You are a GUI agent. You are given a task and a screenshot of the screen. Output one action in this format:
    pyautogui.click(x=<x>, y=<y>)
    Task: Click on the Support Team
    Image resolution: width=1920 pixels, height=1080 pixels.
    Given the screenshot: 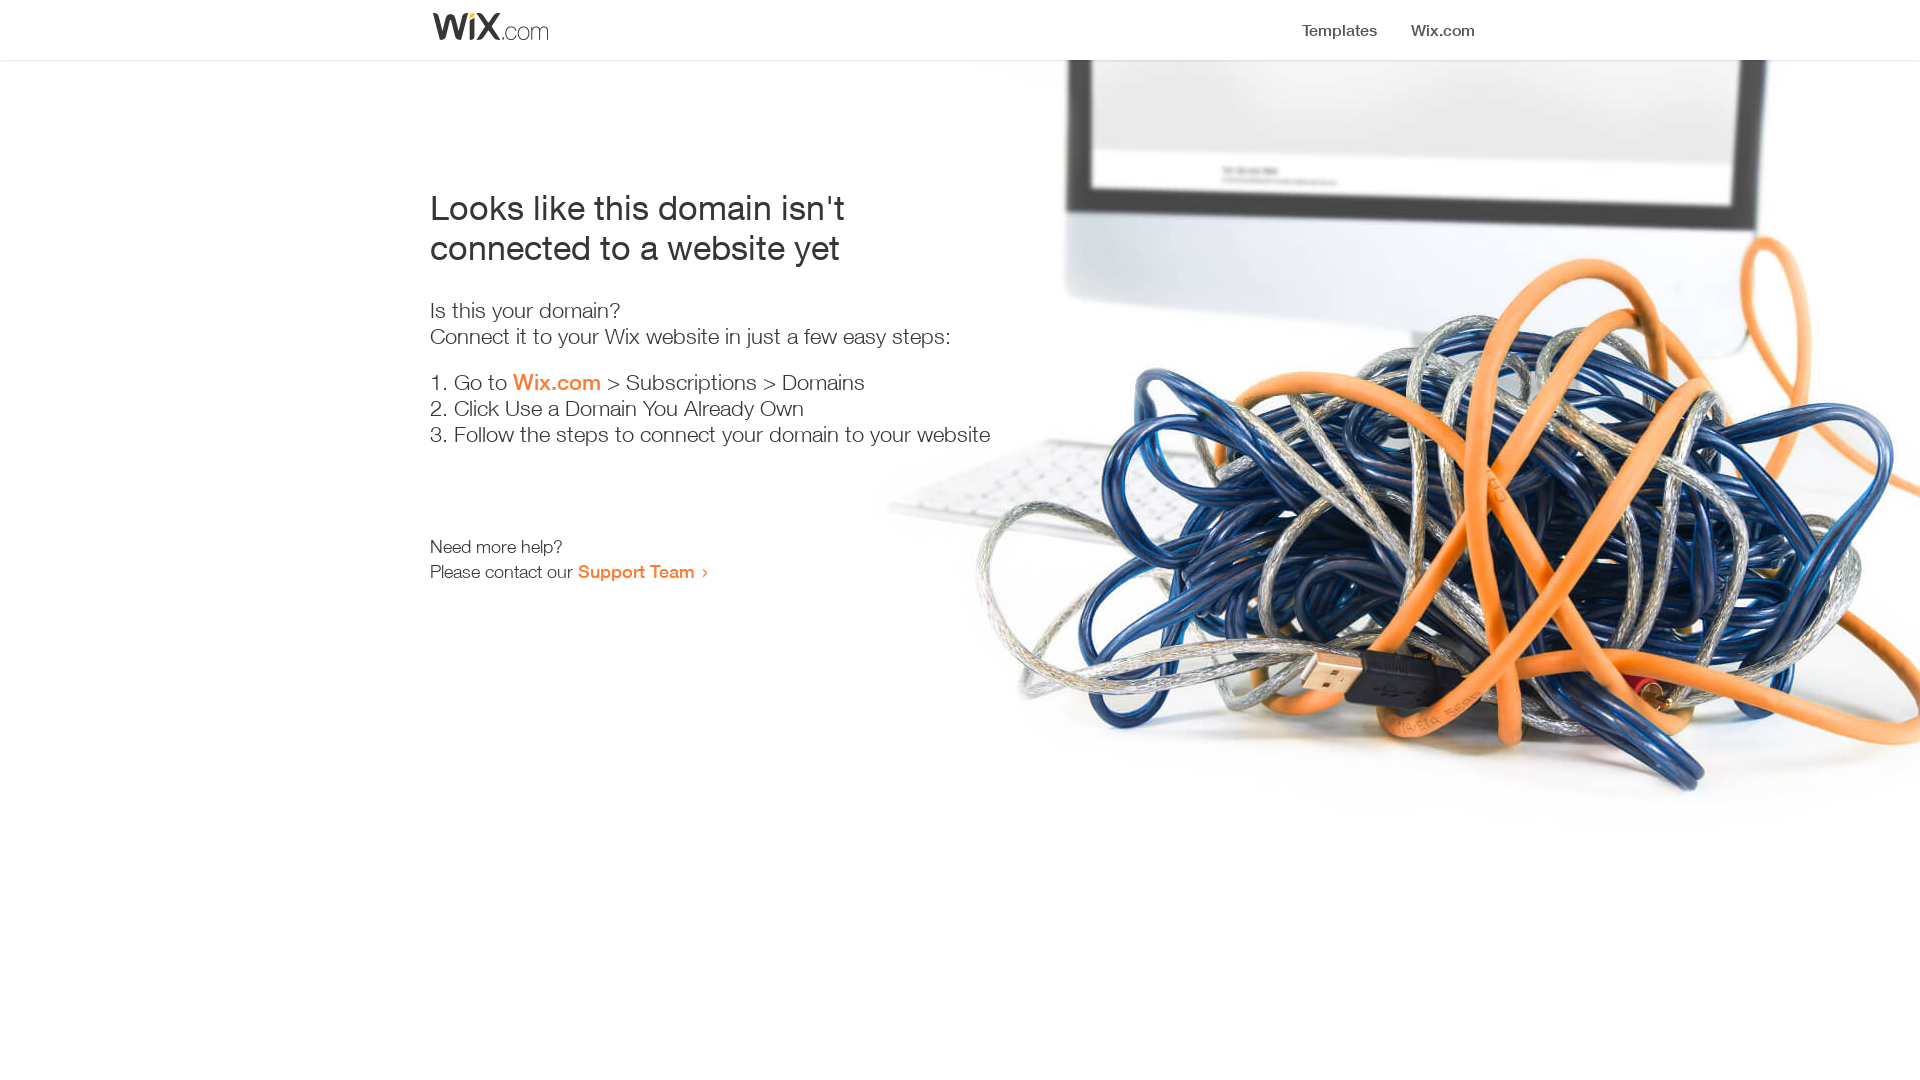 What is the action you would take?
    pyautogui.click(x=636, y=571)
    